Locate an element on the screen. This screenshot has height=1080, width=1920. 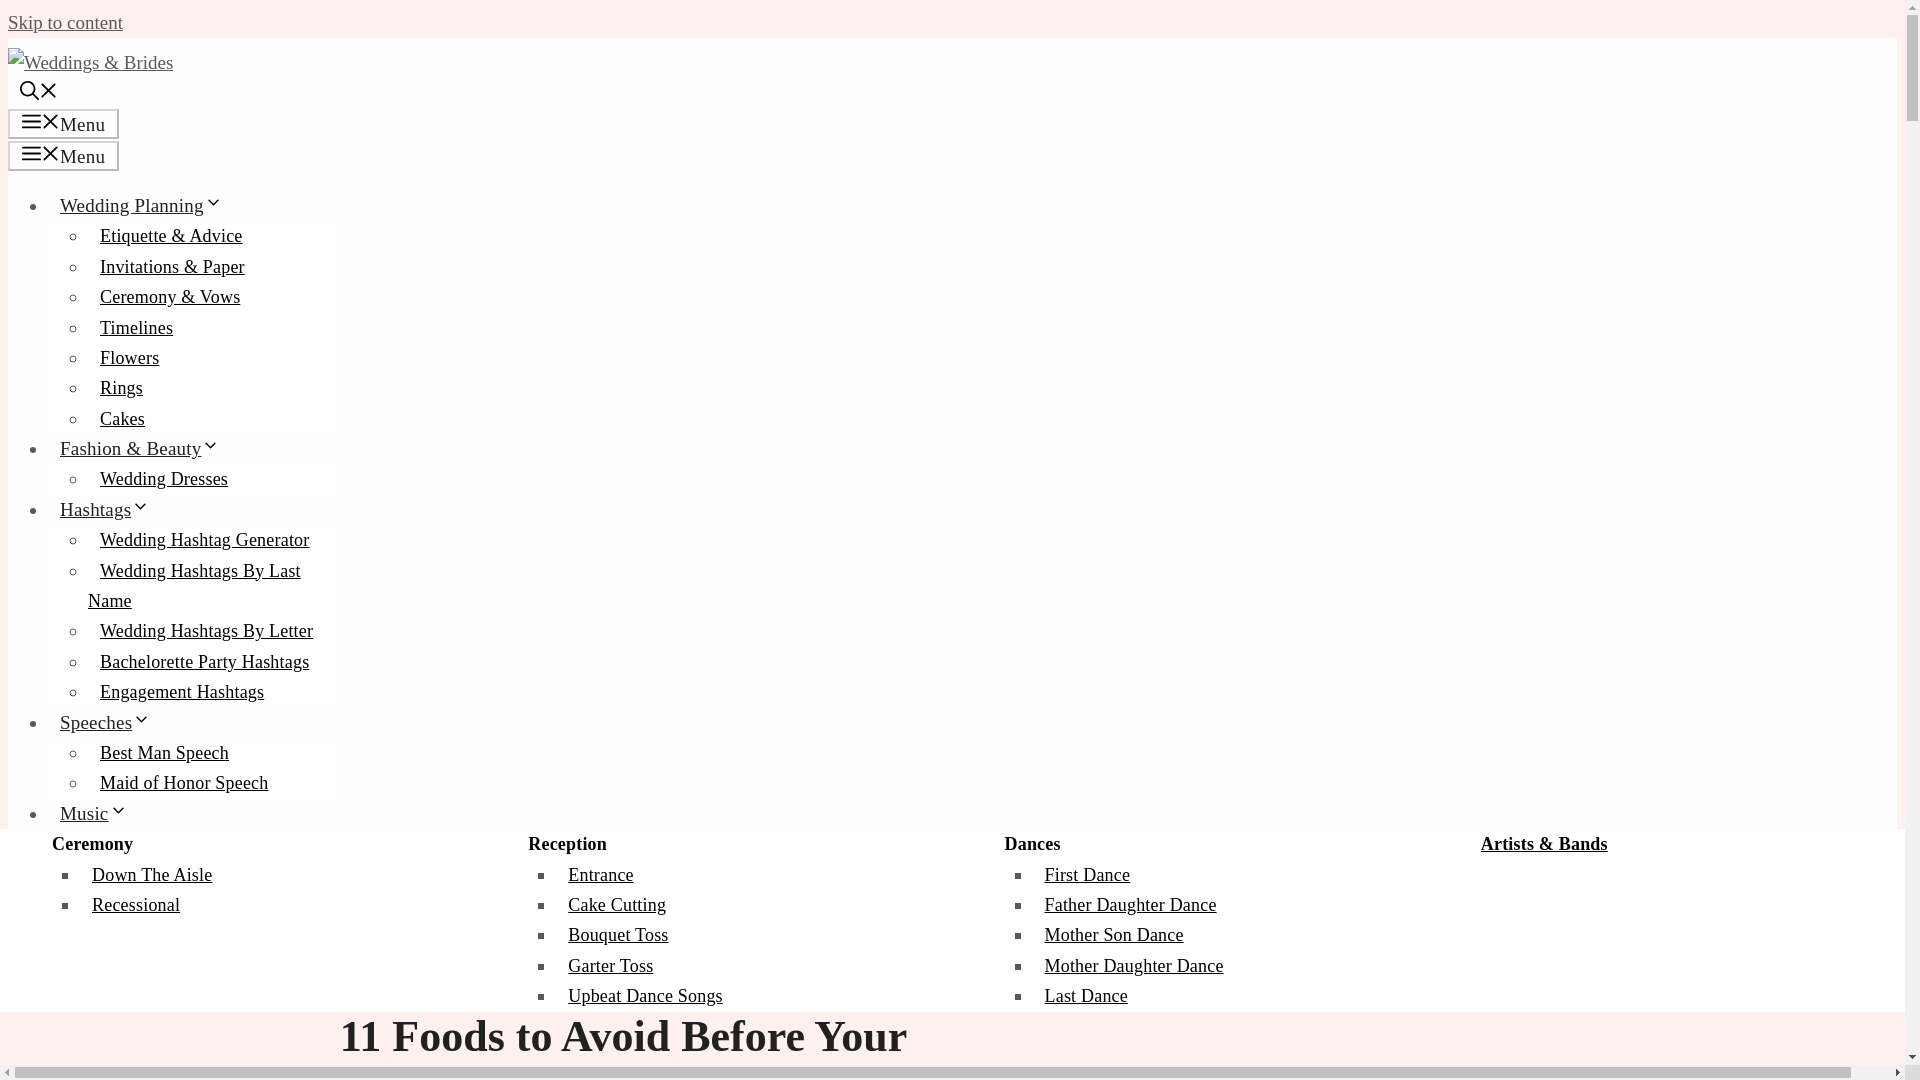
Best Man Speech is located at coordinates (164, 752).